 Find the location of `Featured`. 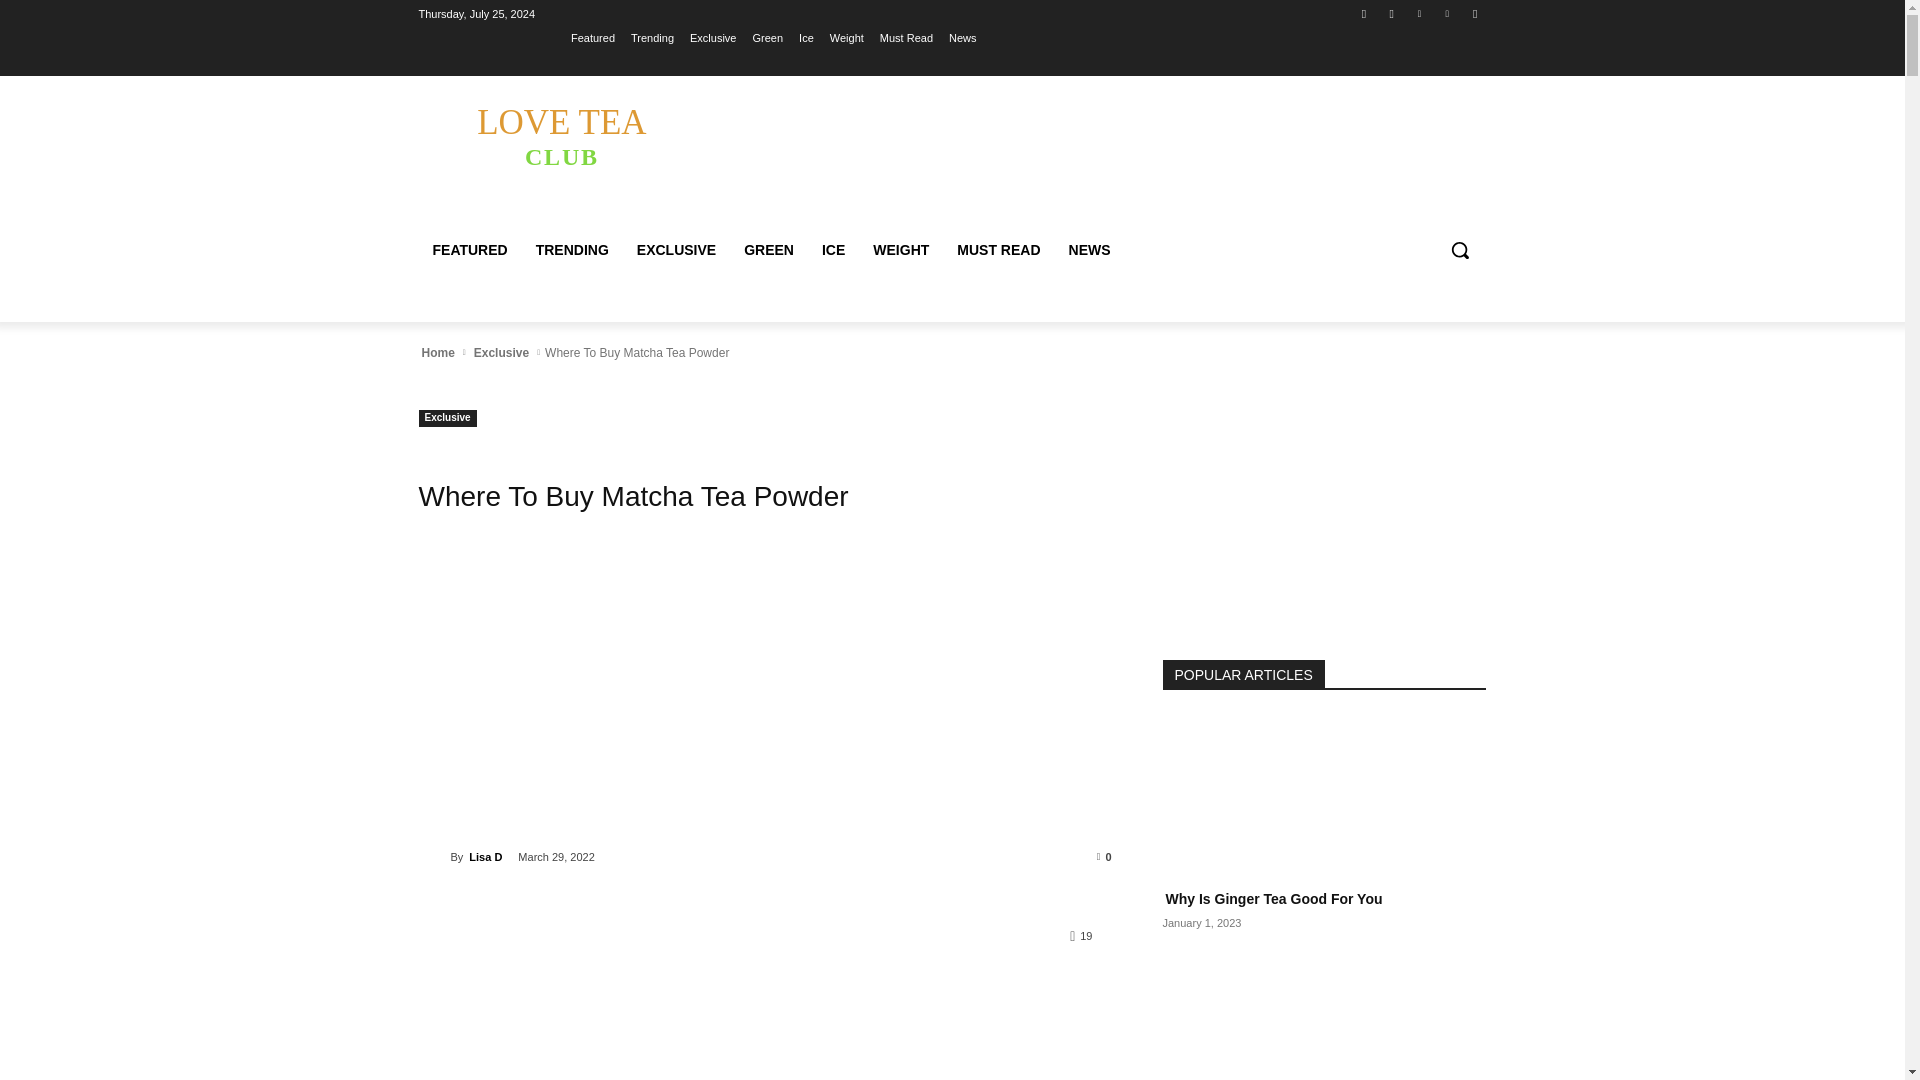

Featured is located at coordinates (592, 37).